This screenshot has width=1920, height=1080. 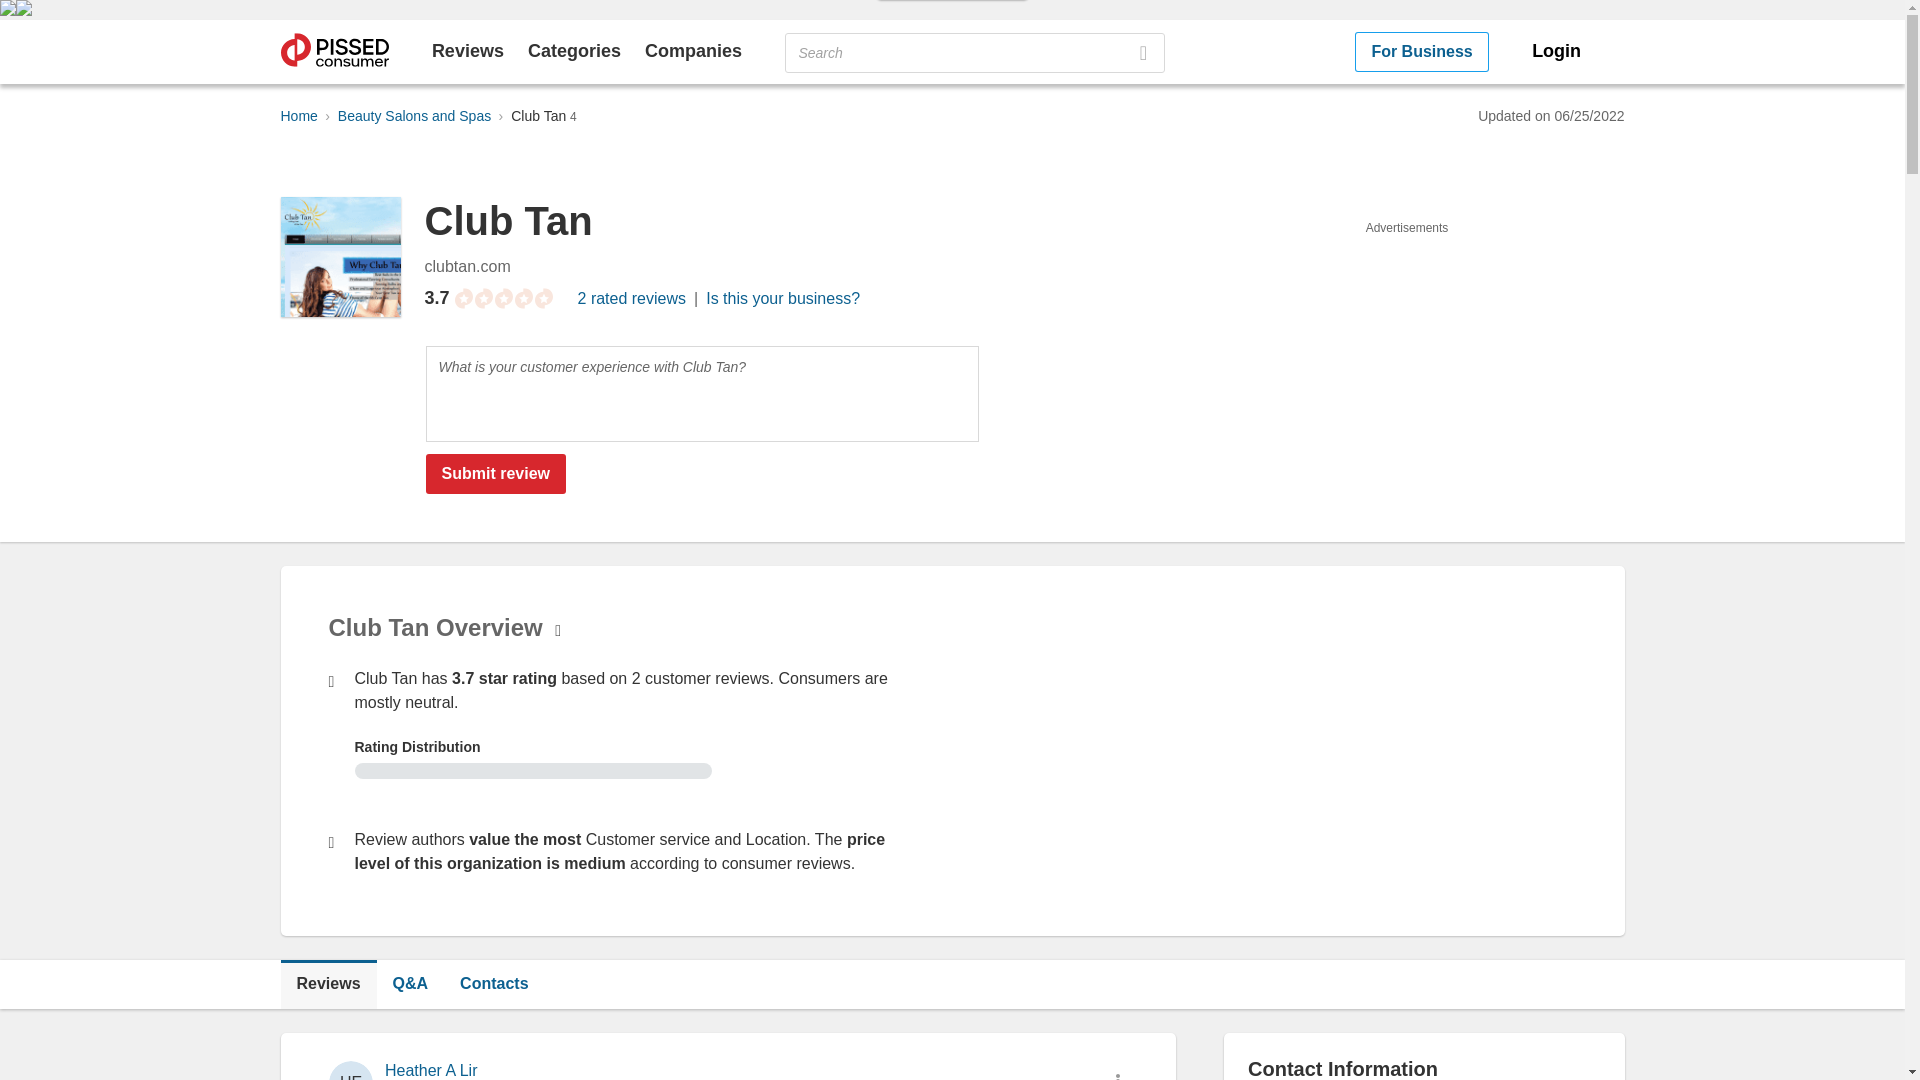 What do you see at coordinates (328, 984) in the screenshot?
I see `Reviews` at bounding box center [328, 984].